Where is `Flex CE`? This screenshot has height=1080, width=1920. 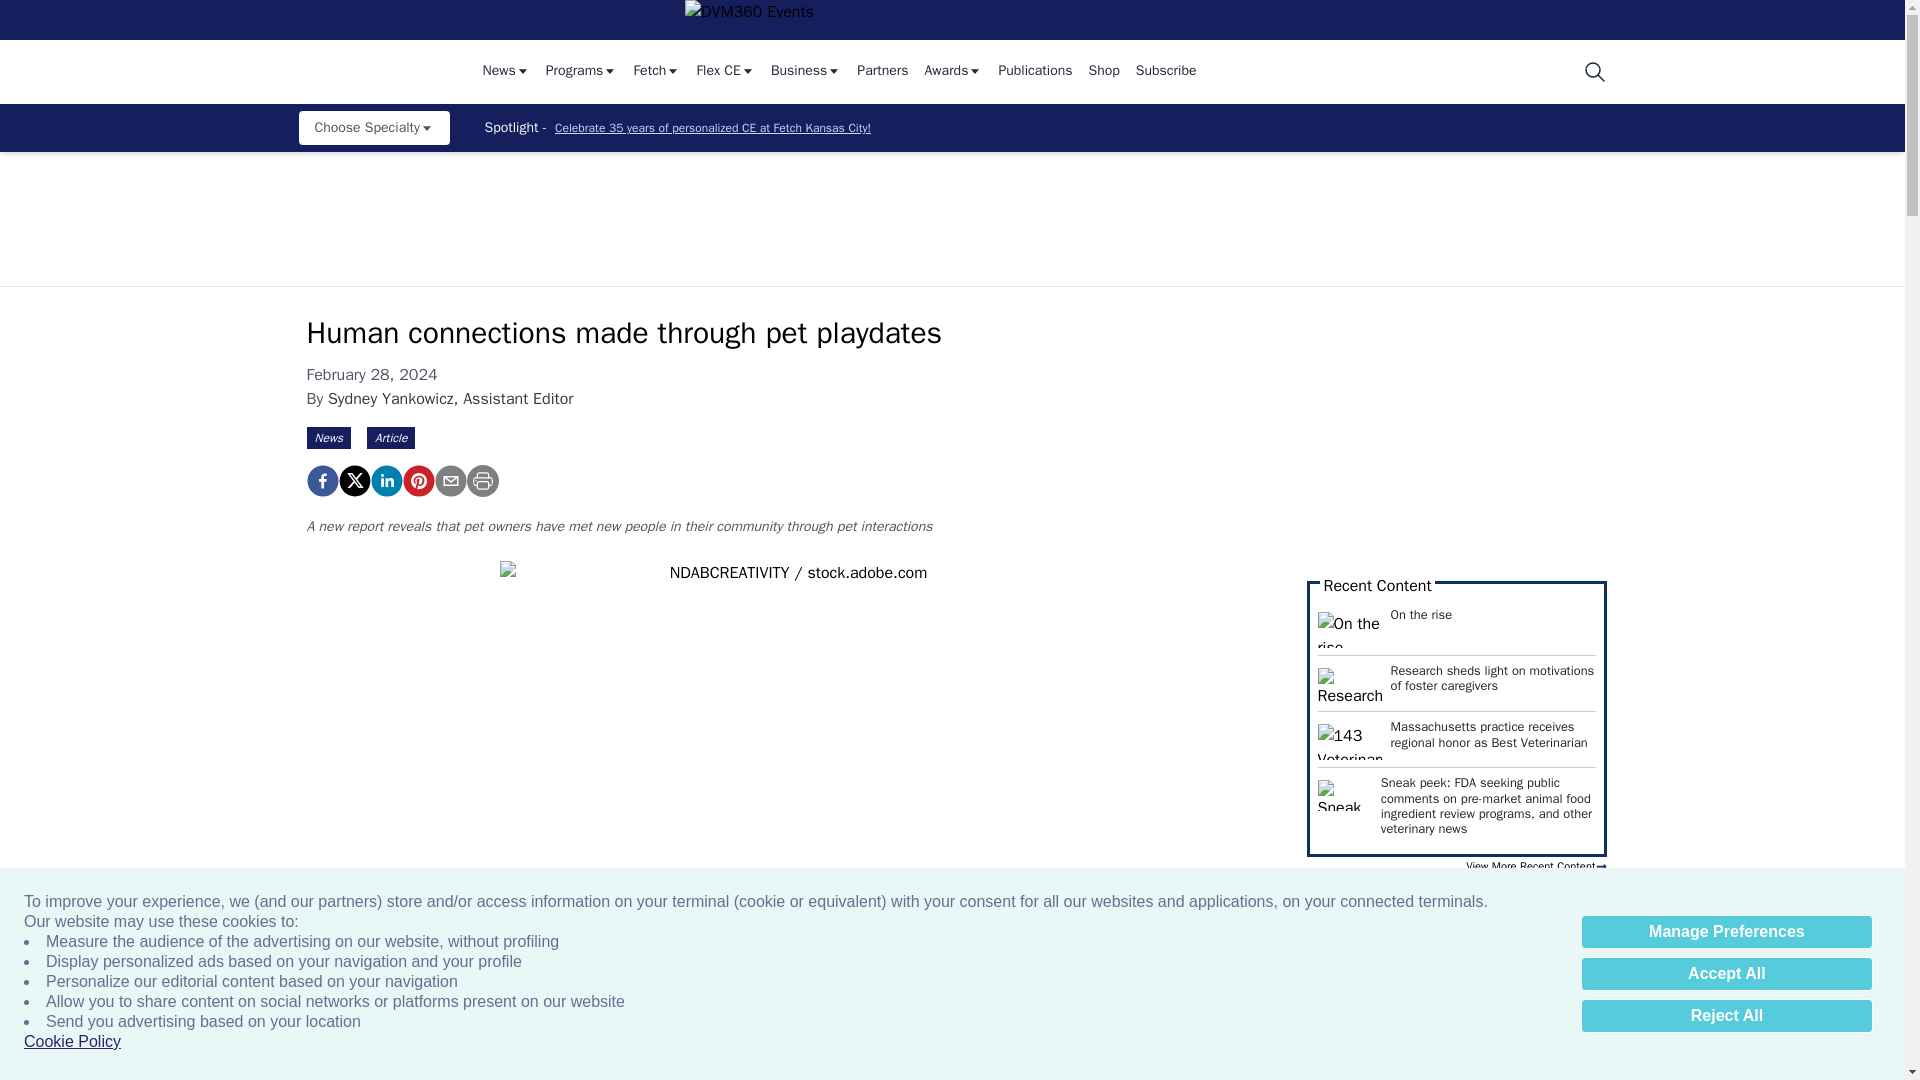
Flex CE is located at coordinates (724, 72).